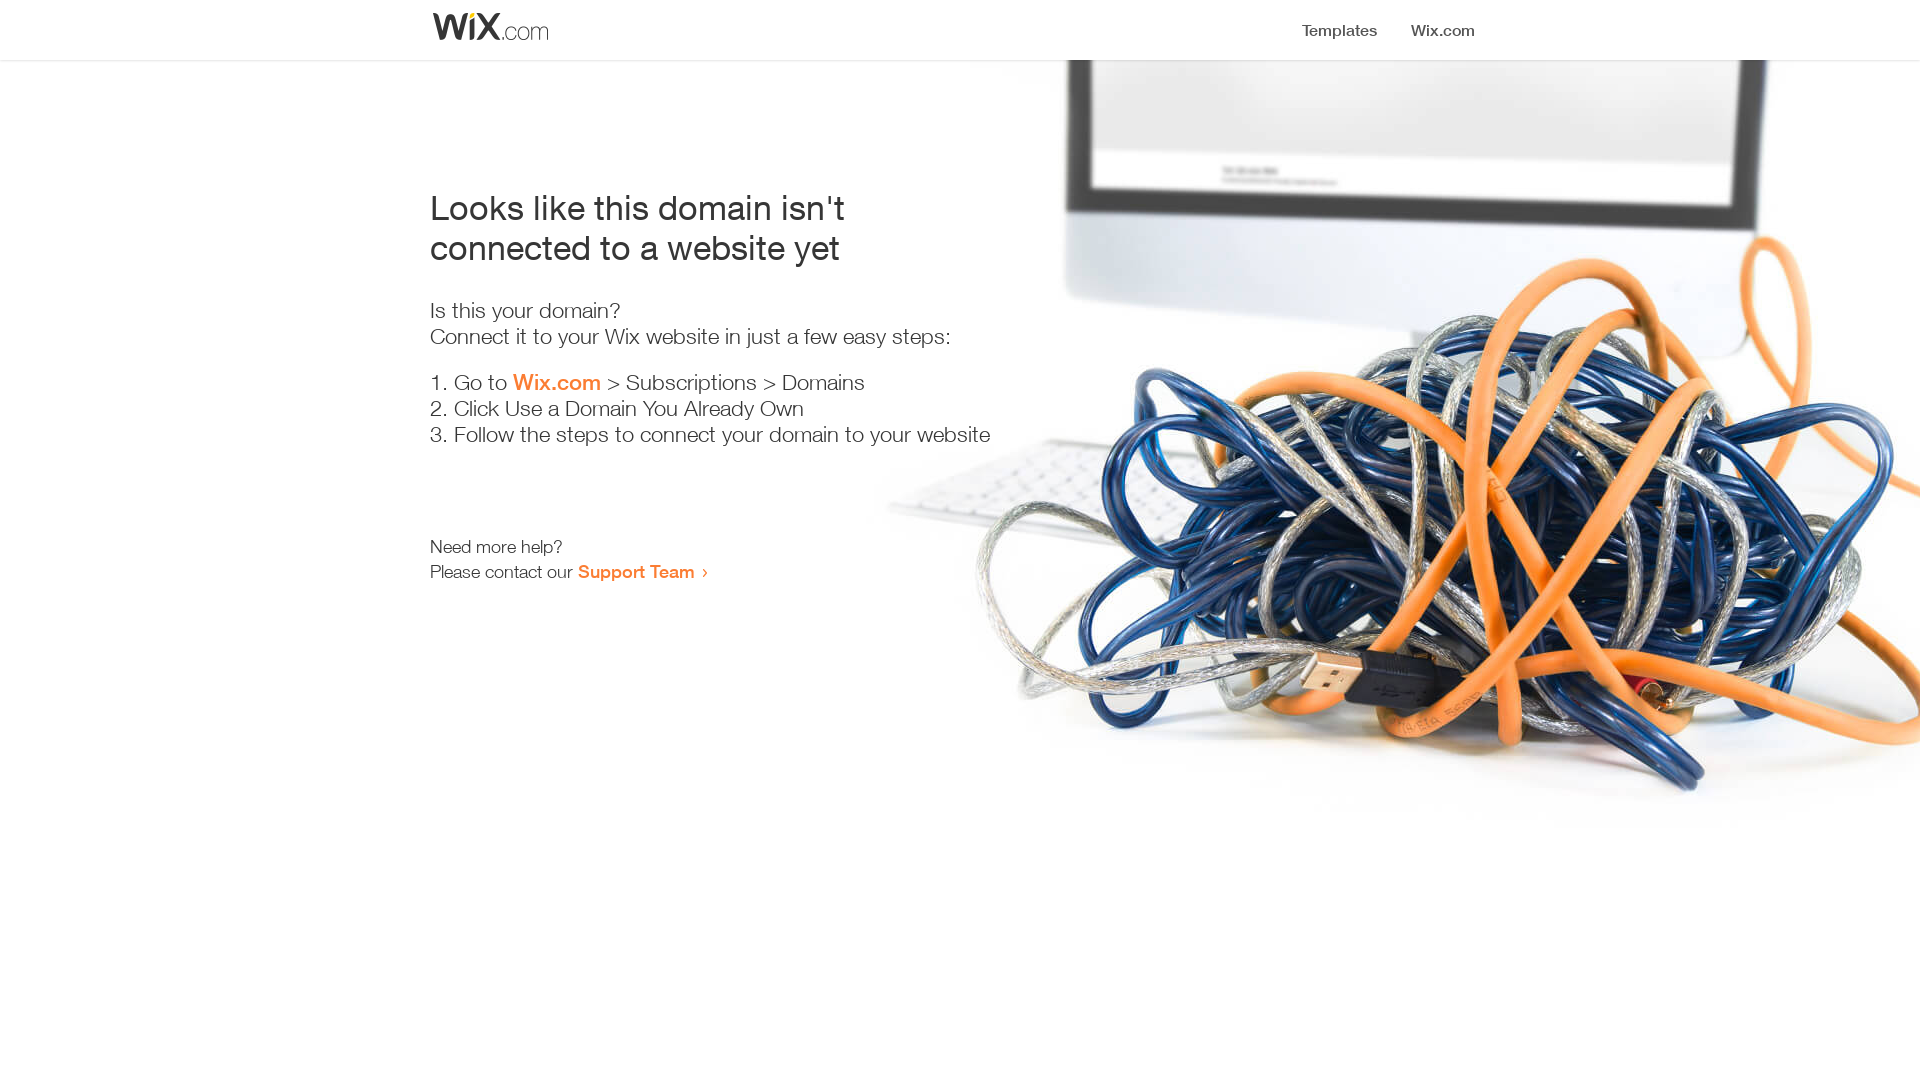 The image size is (1920, 1080). What do you see at coordinates (557, 382) in the screenshot?
I see `Wix.com` at bounding box center [557, 382].